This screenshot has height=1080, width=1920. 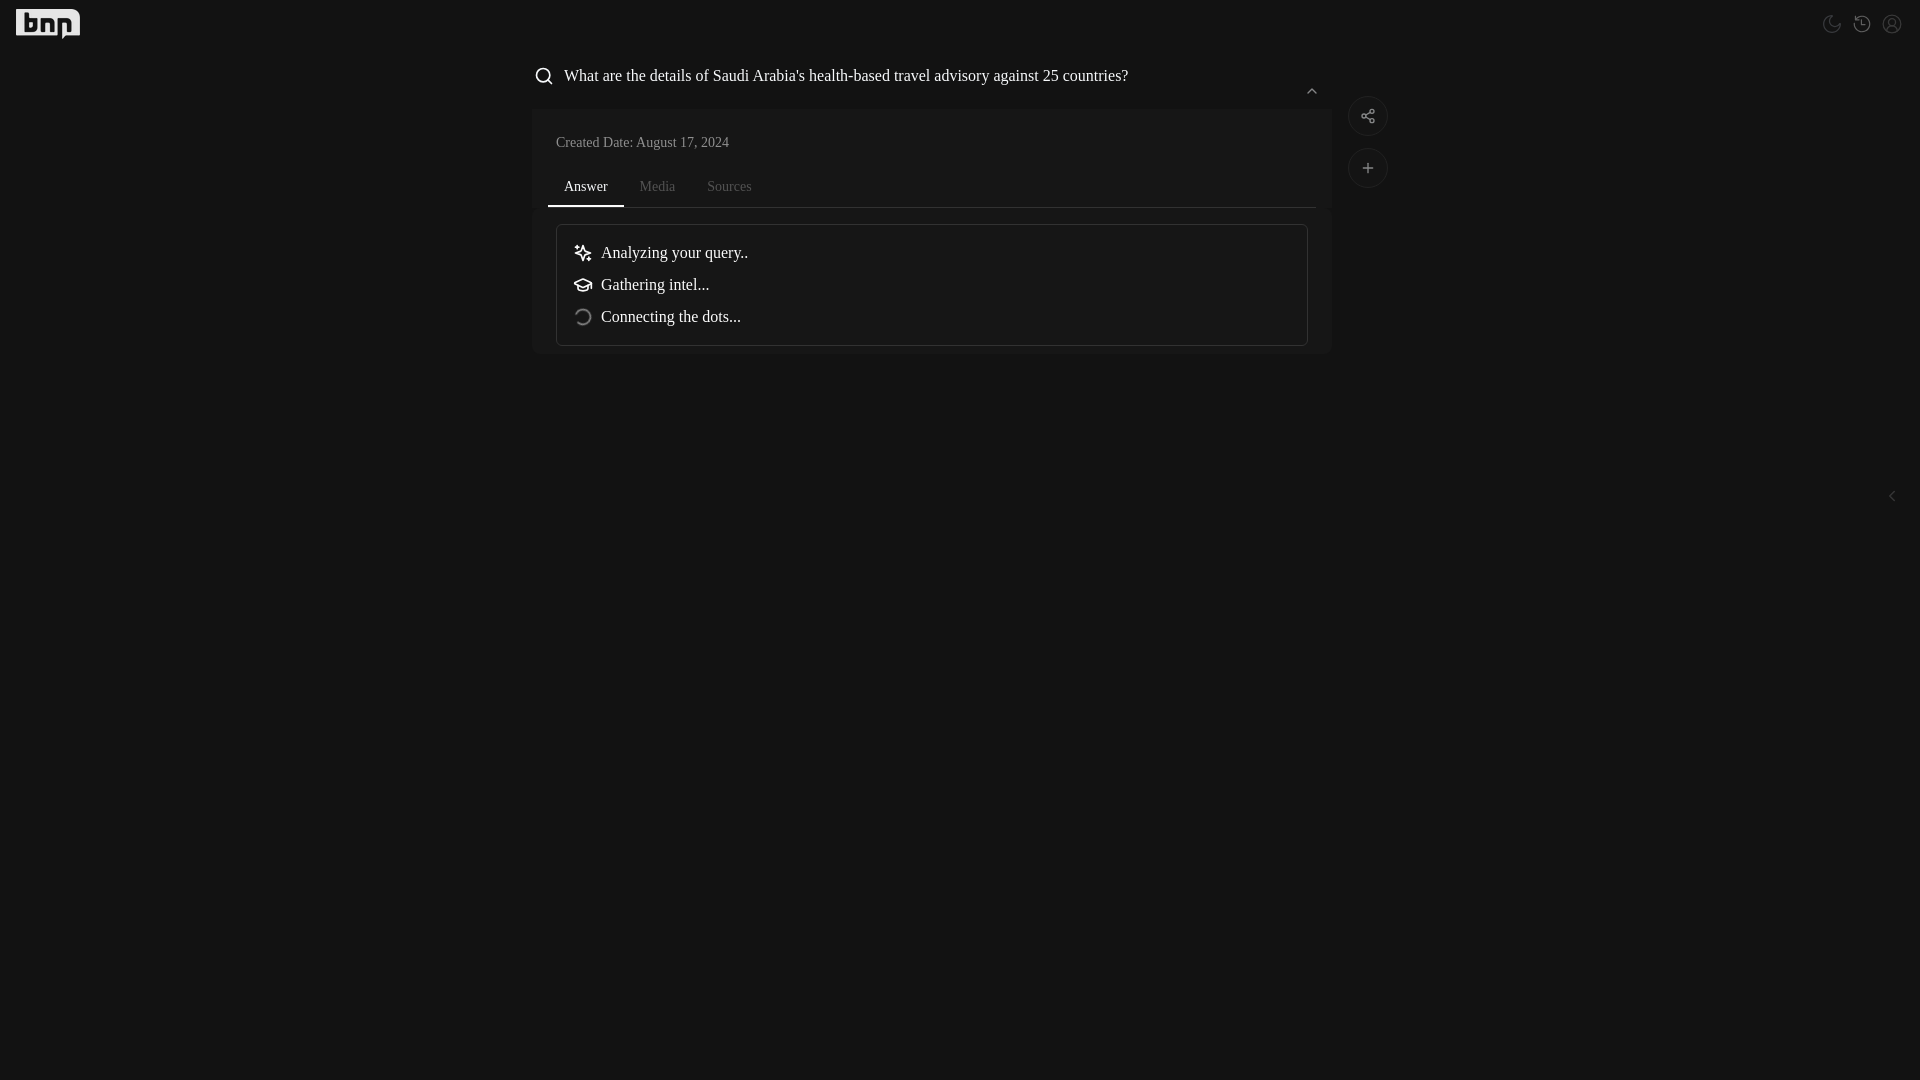 I want to click on BNNGPT, so click(x=48, y=23).